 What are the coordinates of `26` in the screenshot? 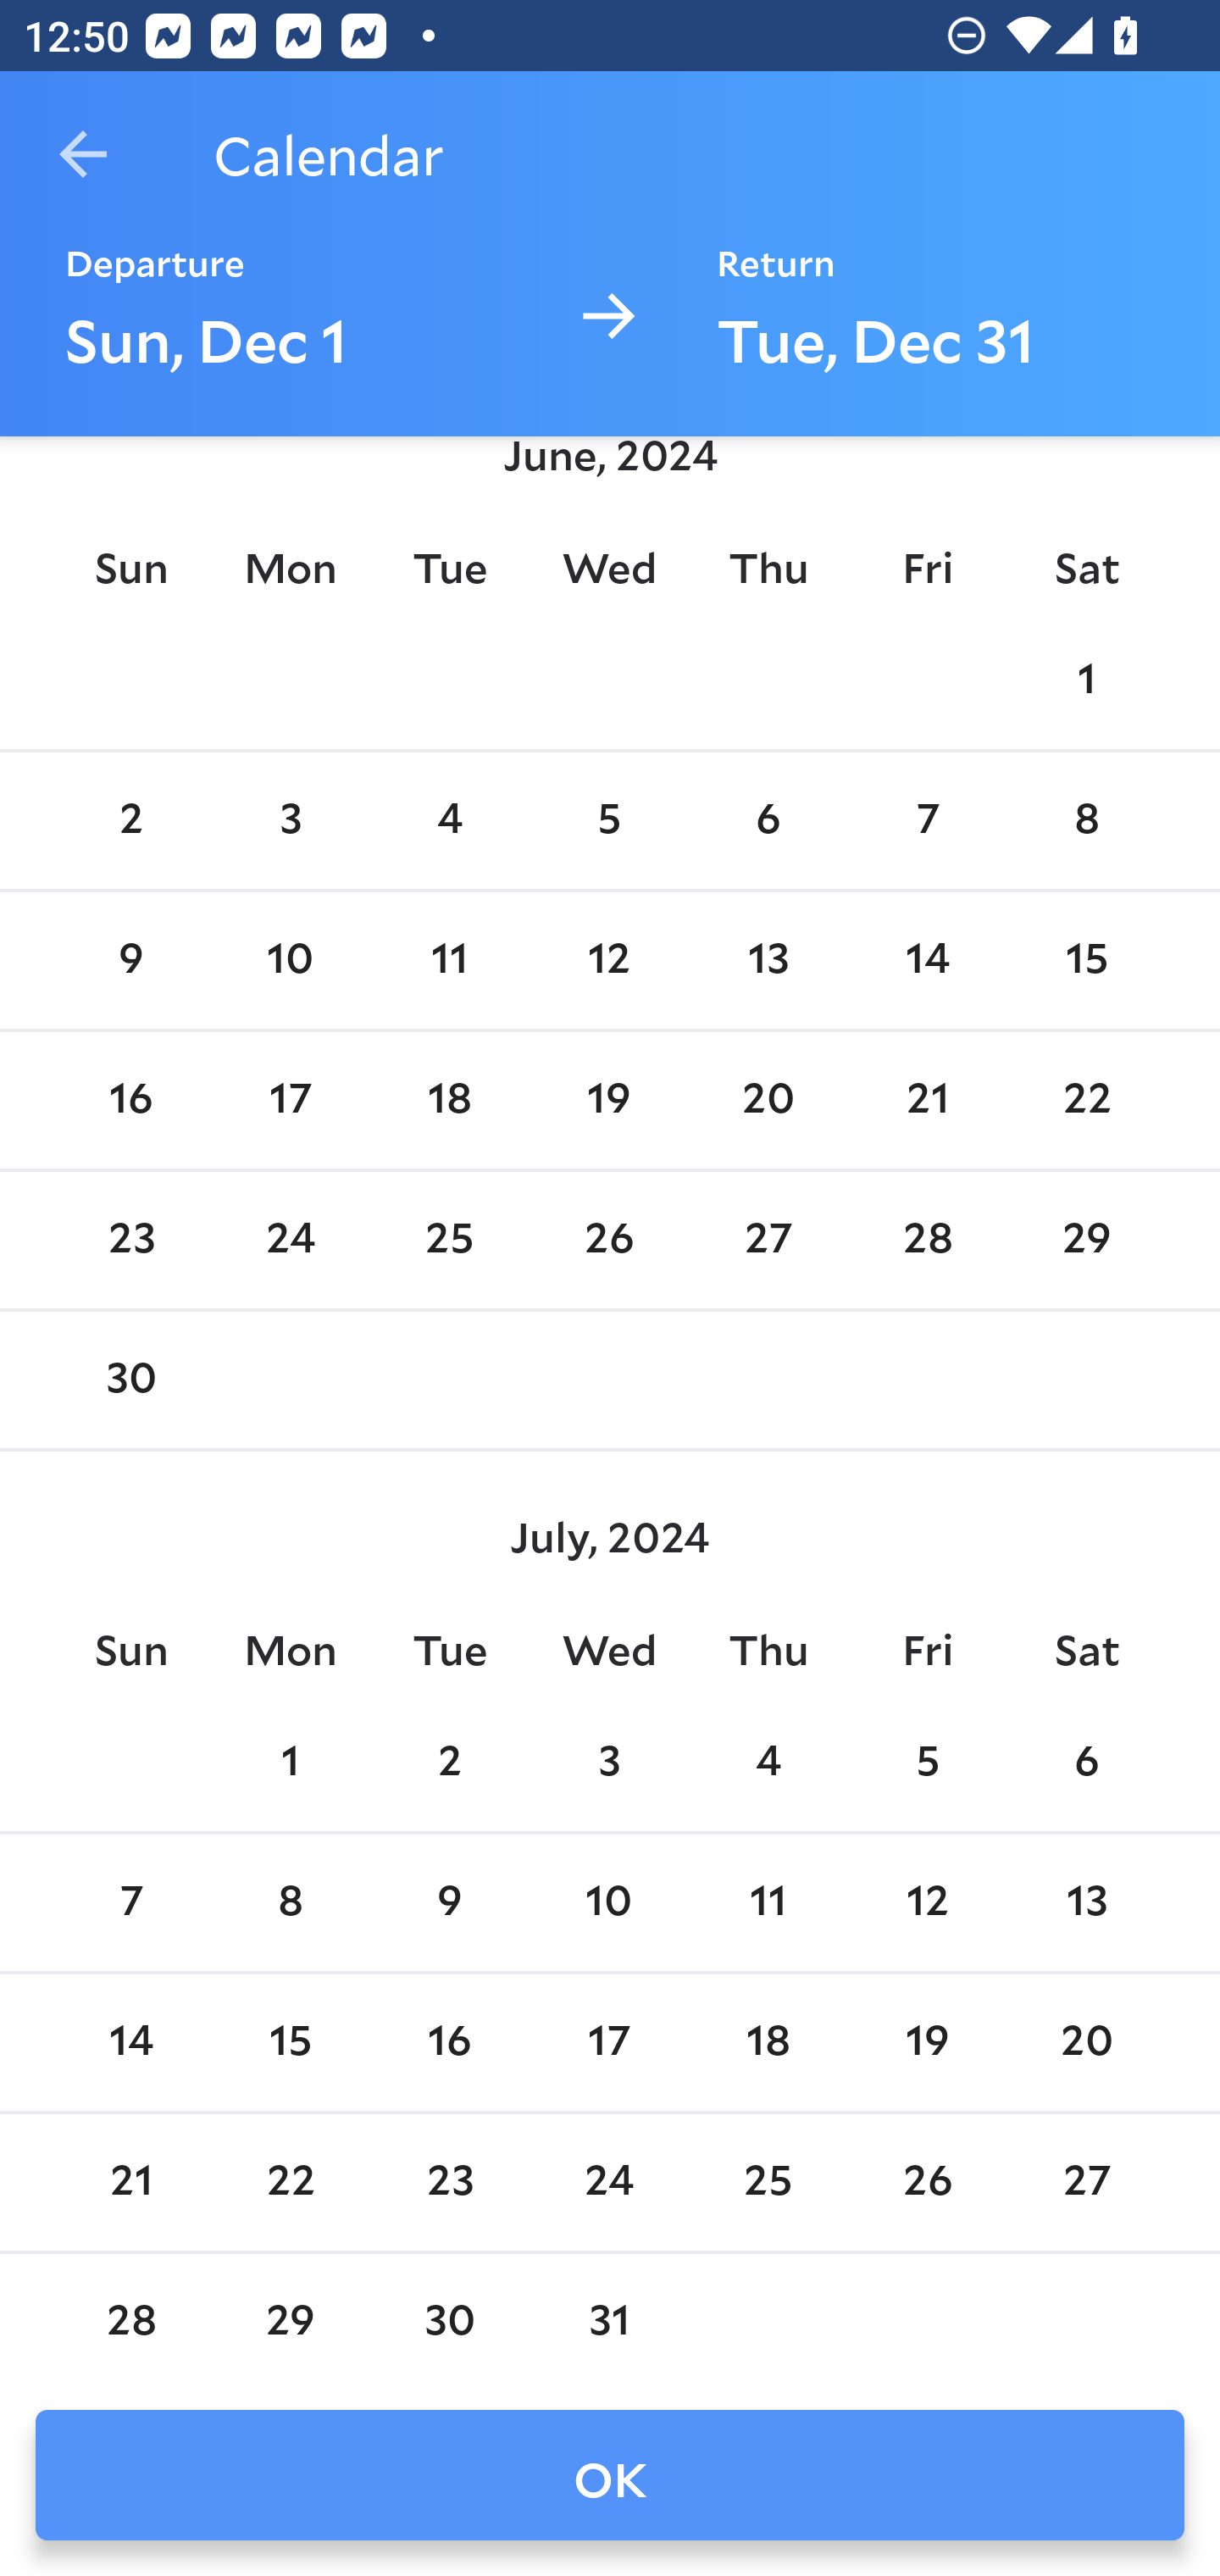 It's located at (609, 1241).